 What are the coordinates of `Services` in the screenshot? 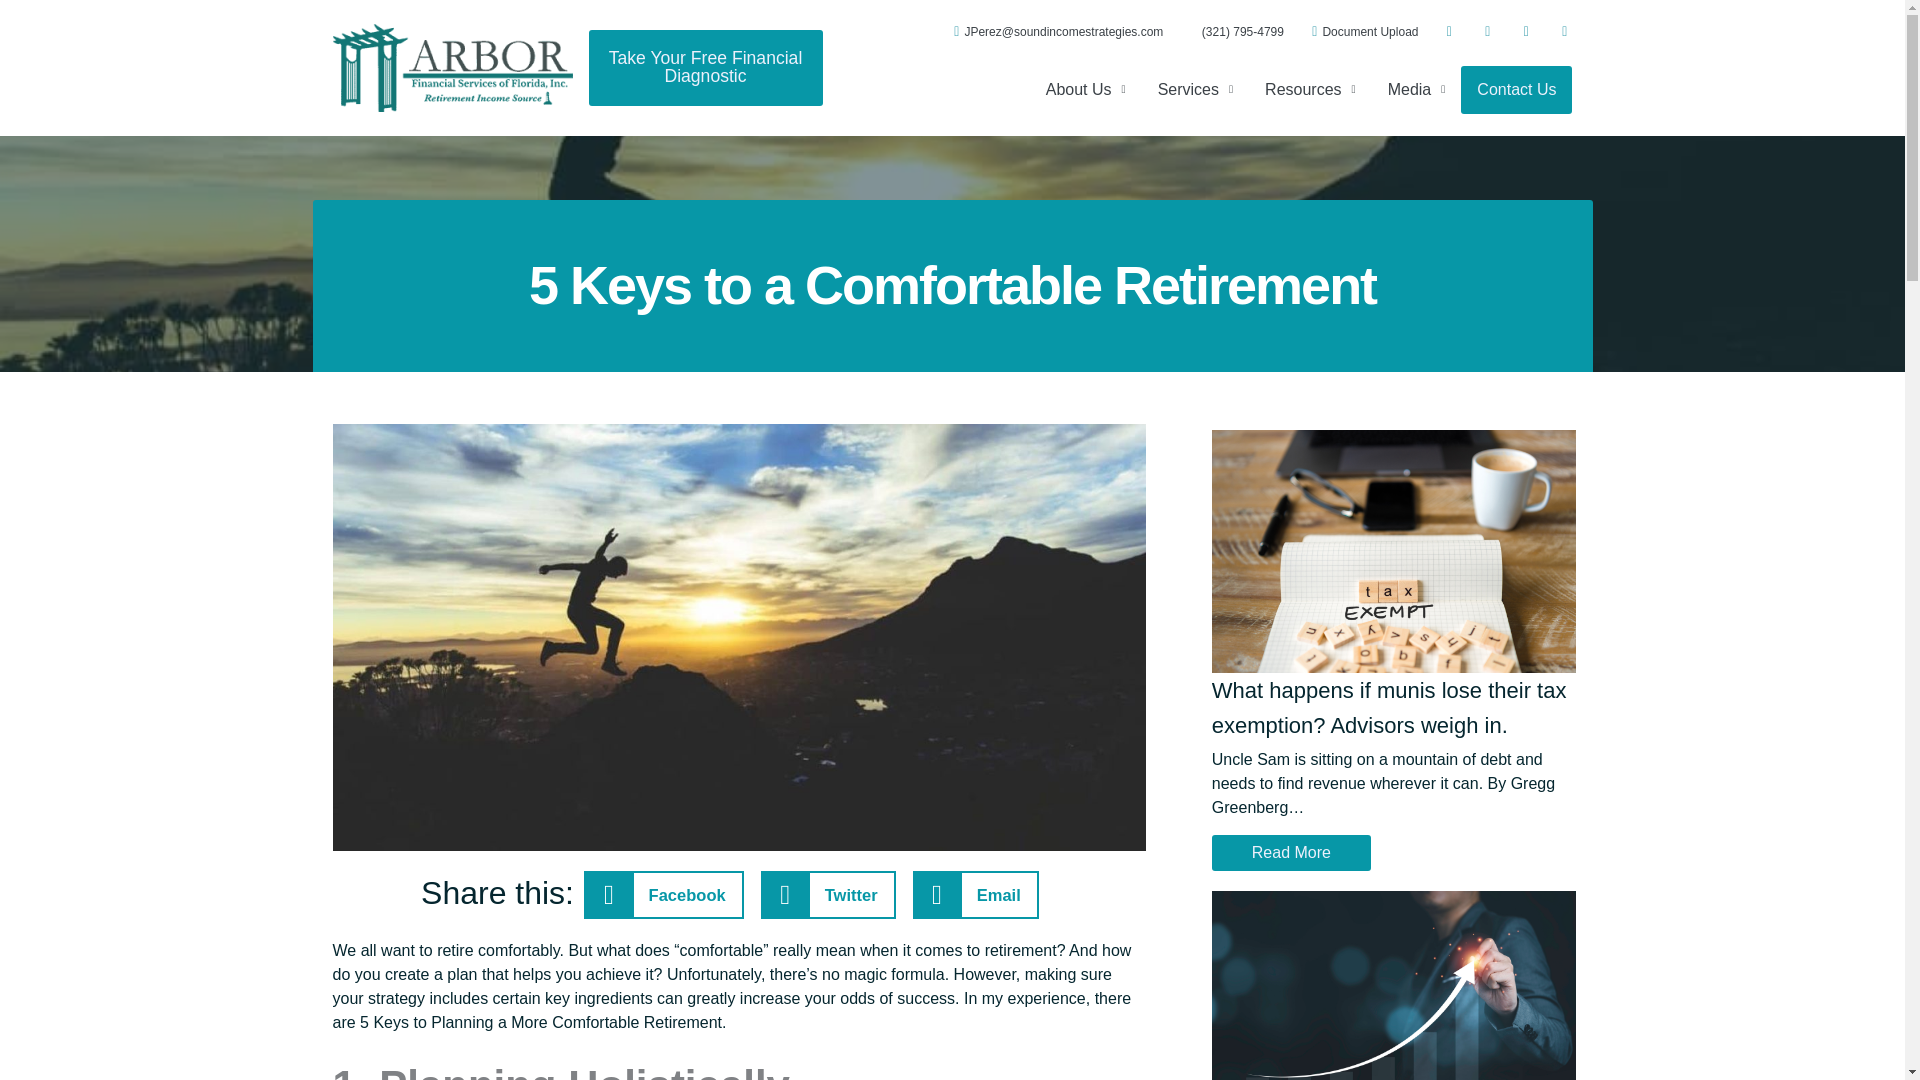 It's located at (1194, 89).